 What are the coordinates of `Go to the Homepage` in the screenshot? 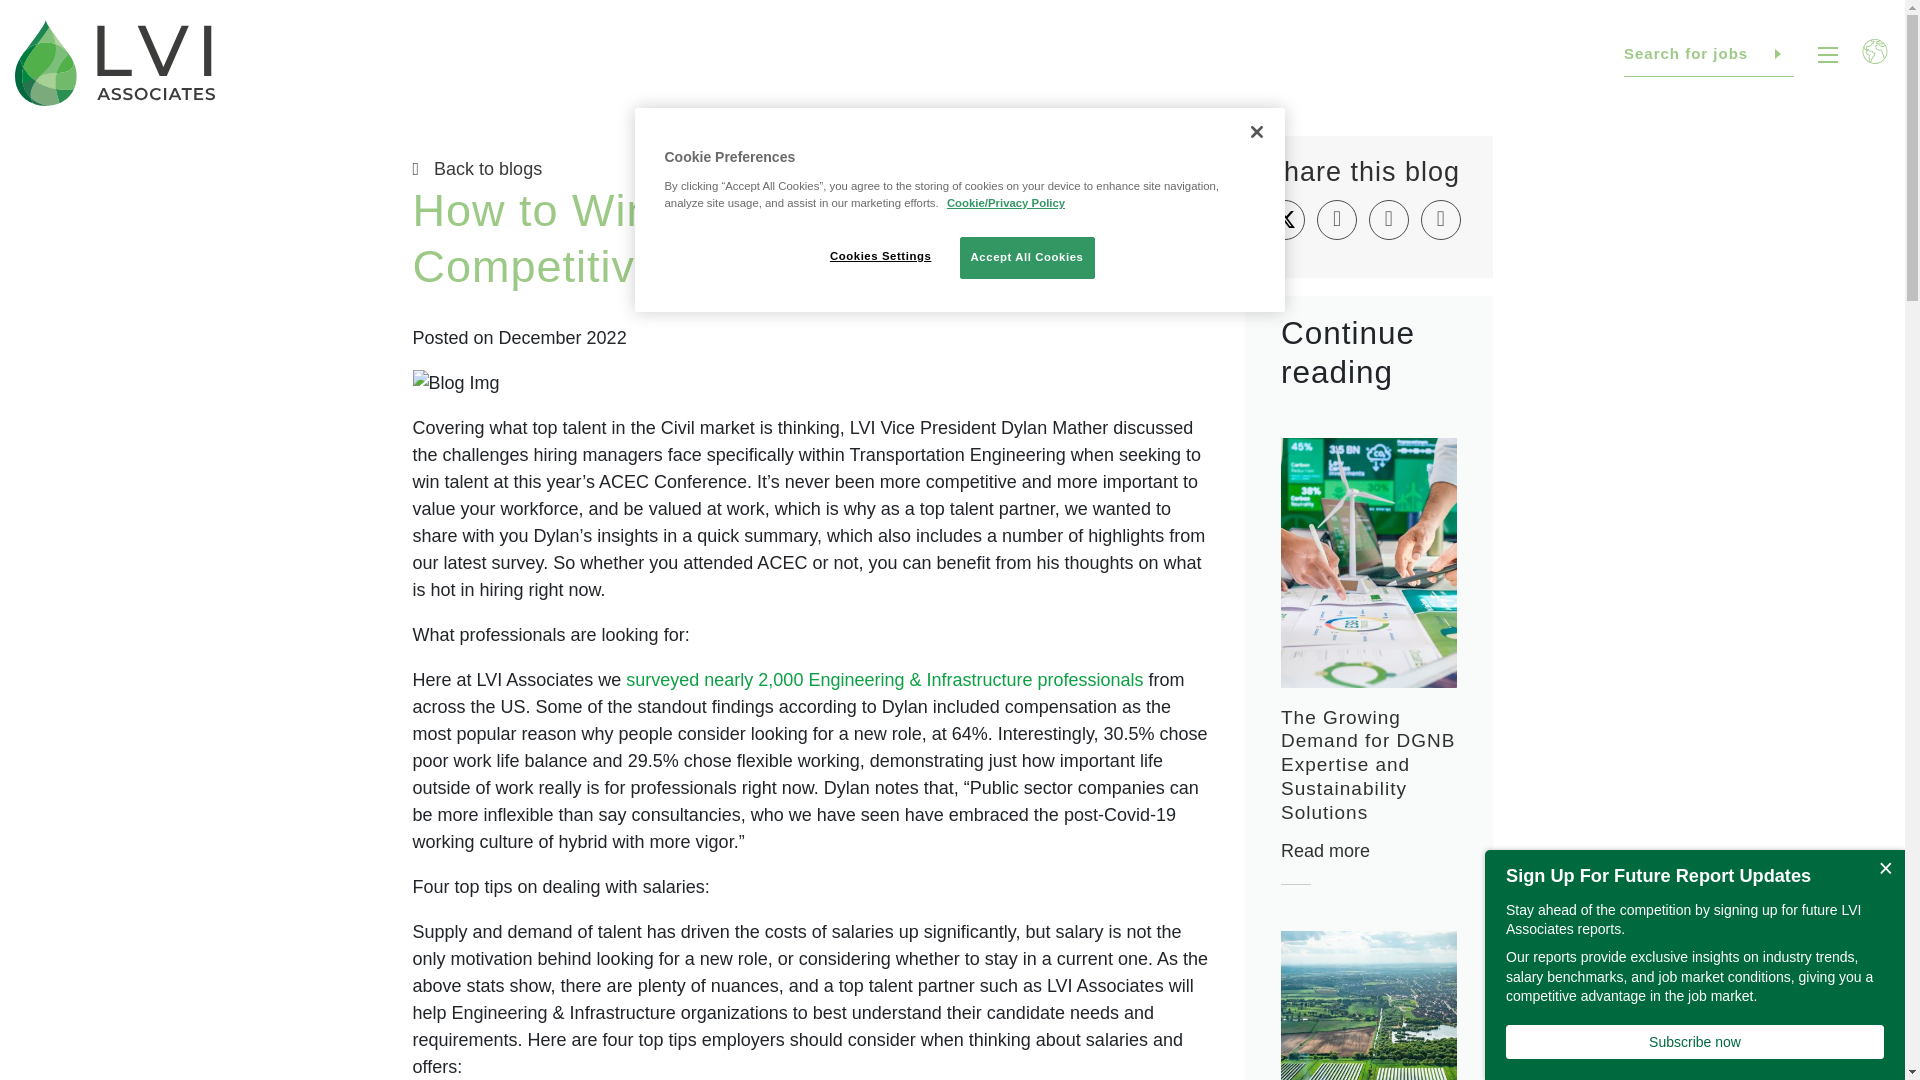 It's located at (104, 762).